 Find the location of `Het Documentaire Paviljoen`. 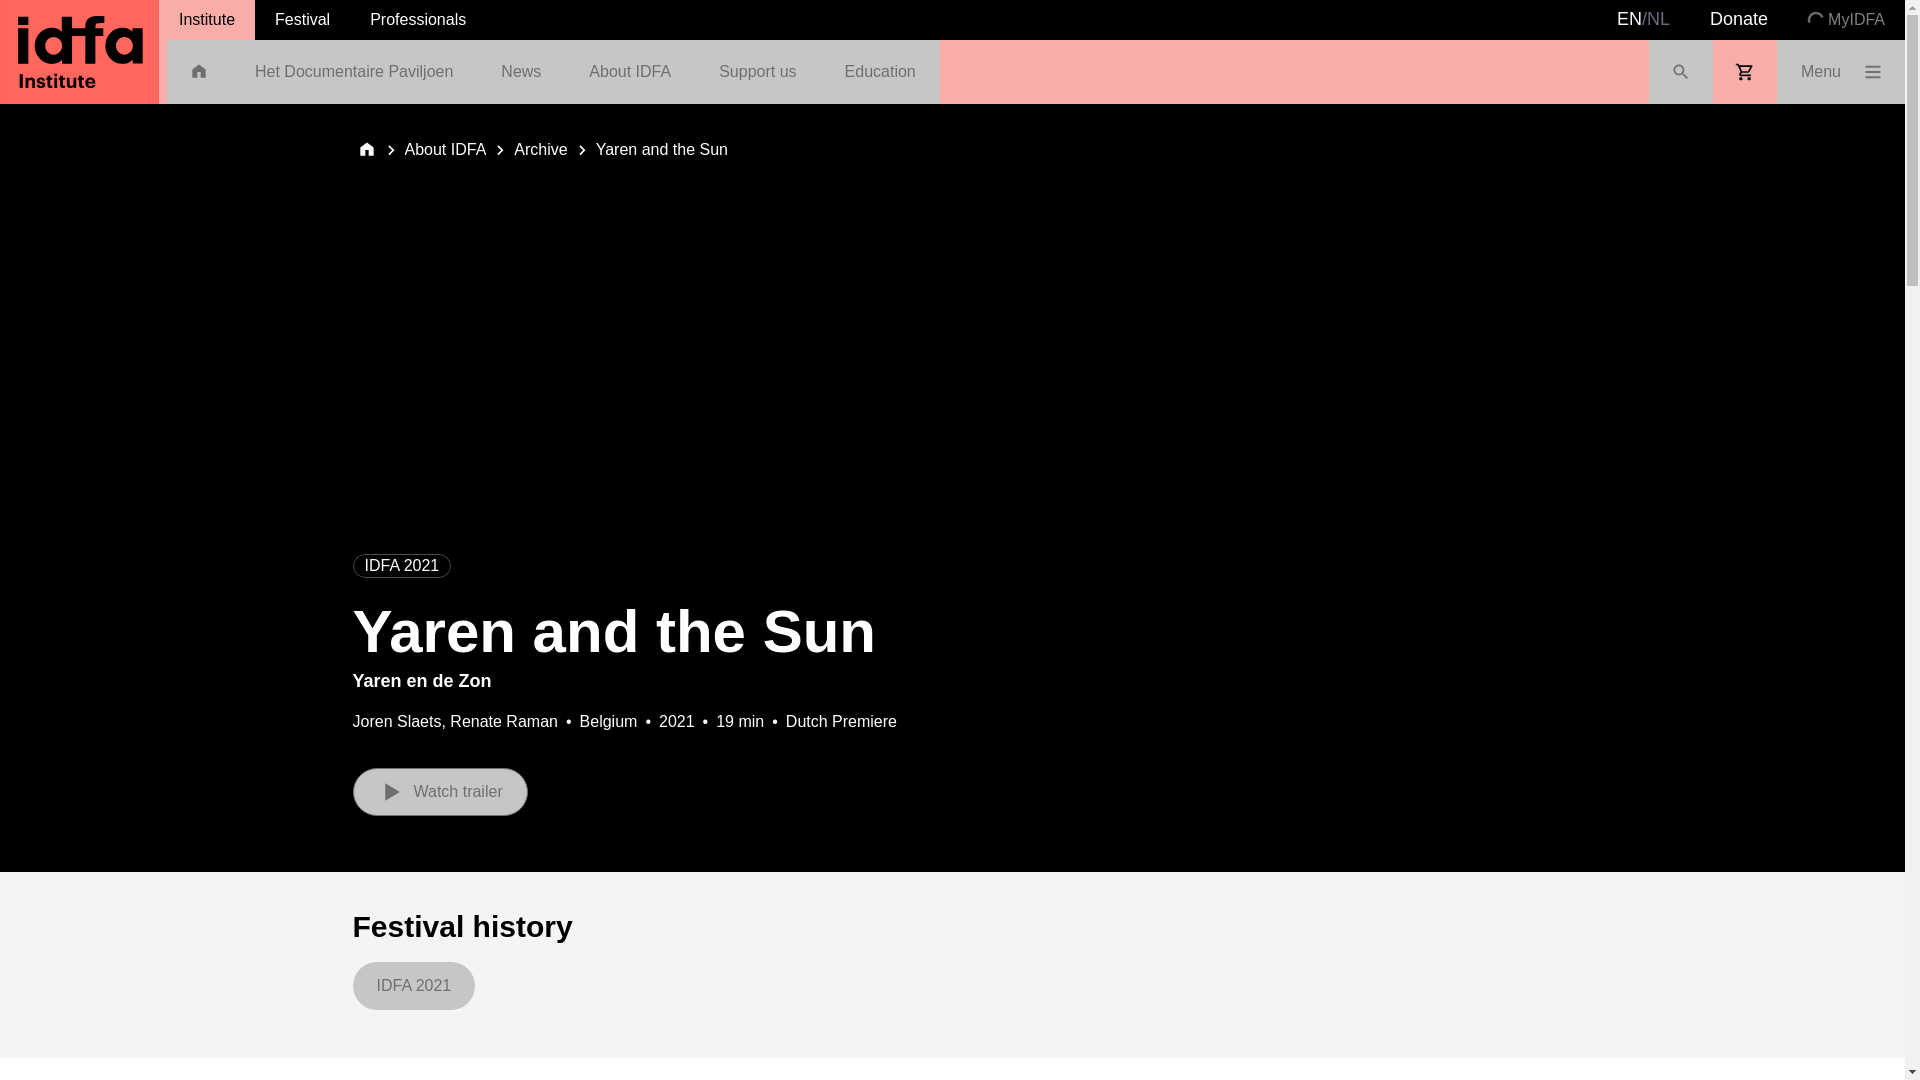

Het Documentaire Paviljoen is located at coordinates (353, 71).